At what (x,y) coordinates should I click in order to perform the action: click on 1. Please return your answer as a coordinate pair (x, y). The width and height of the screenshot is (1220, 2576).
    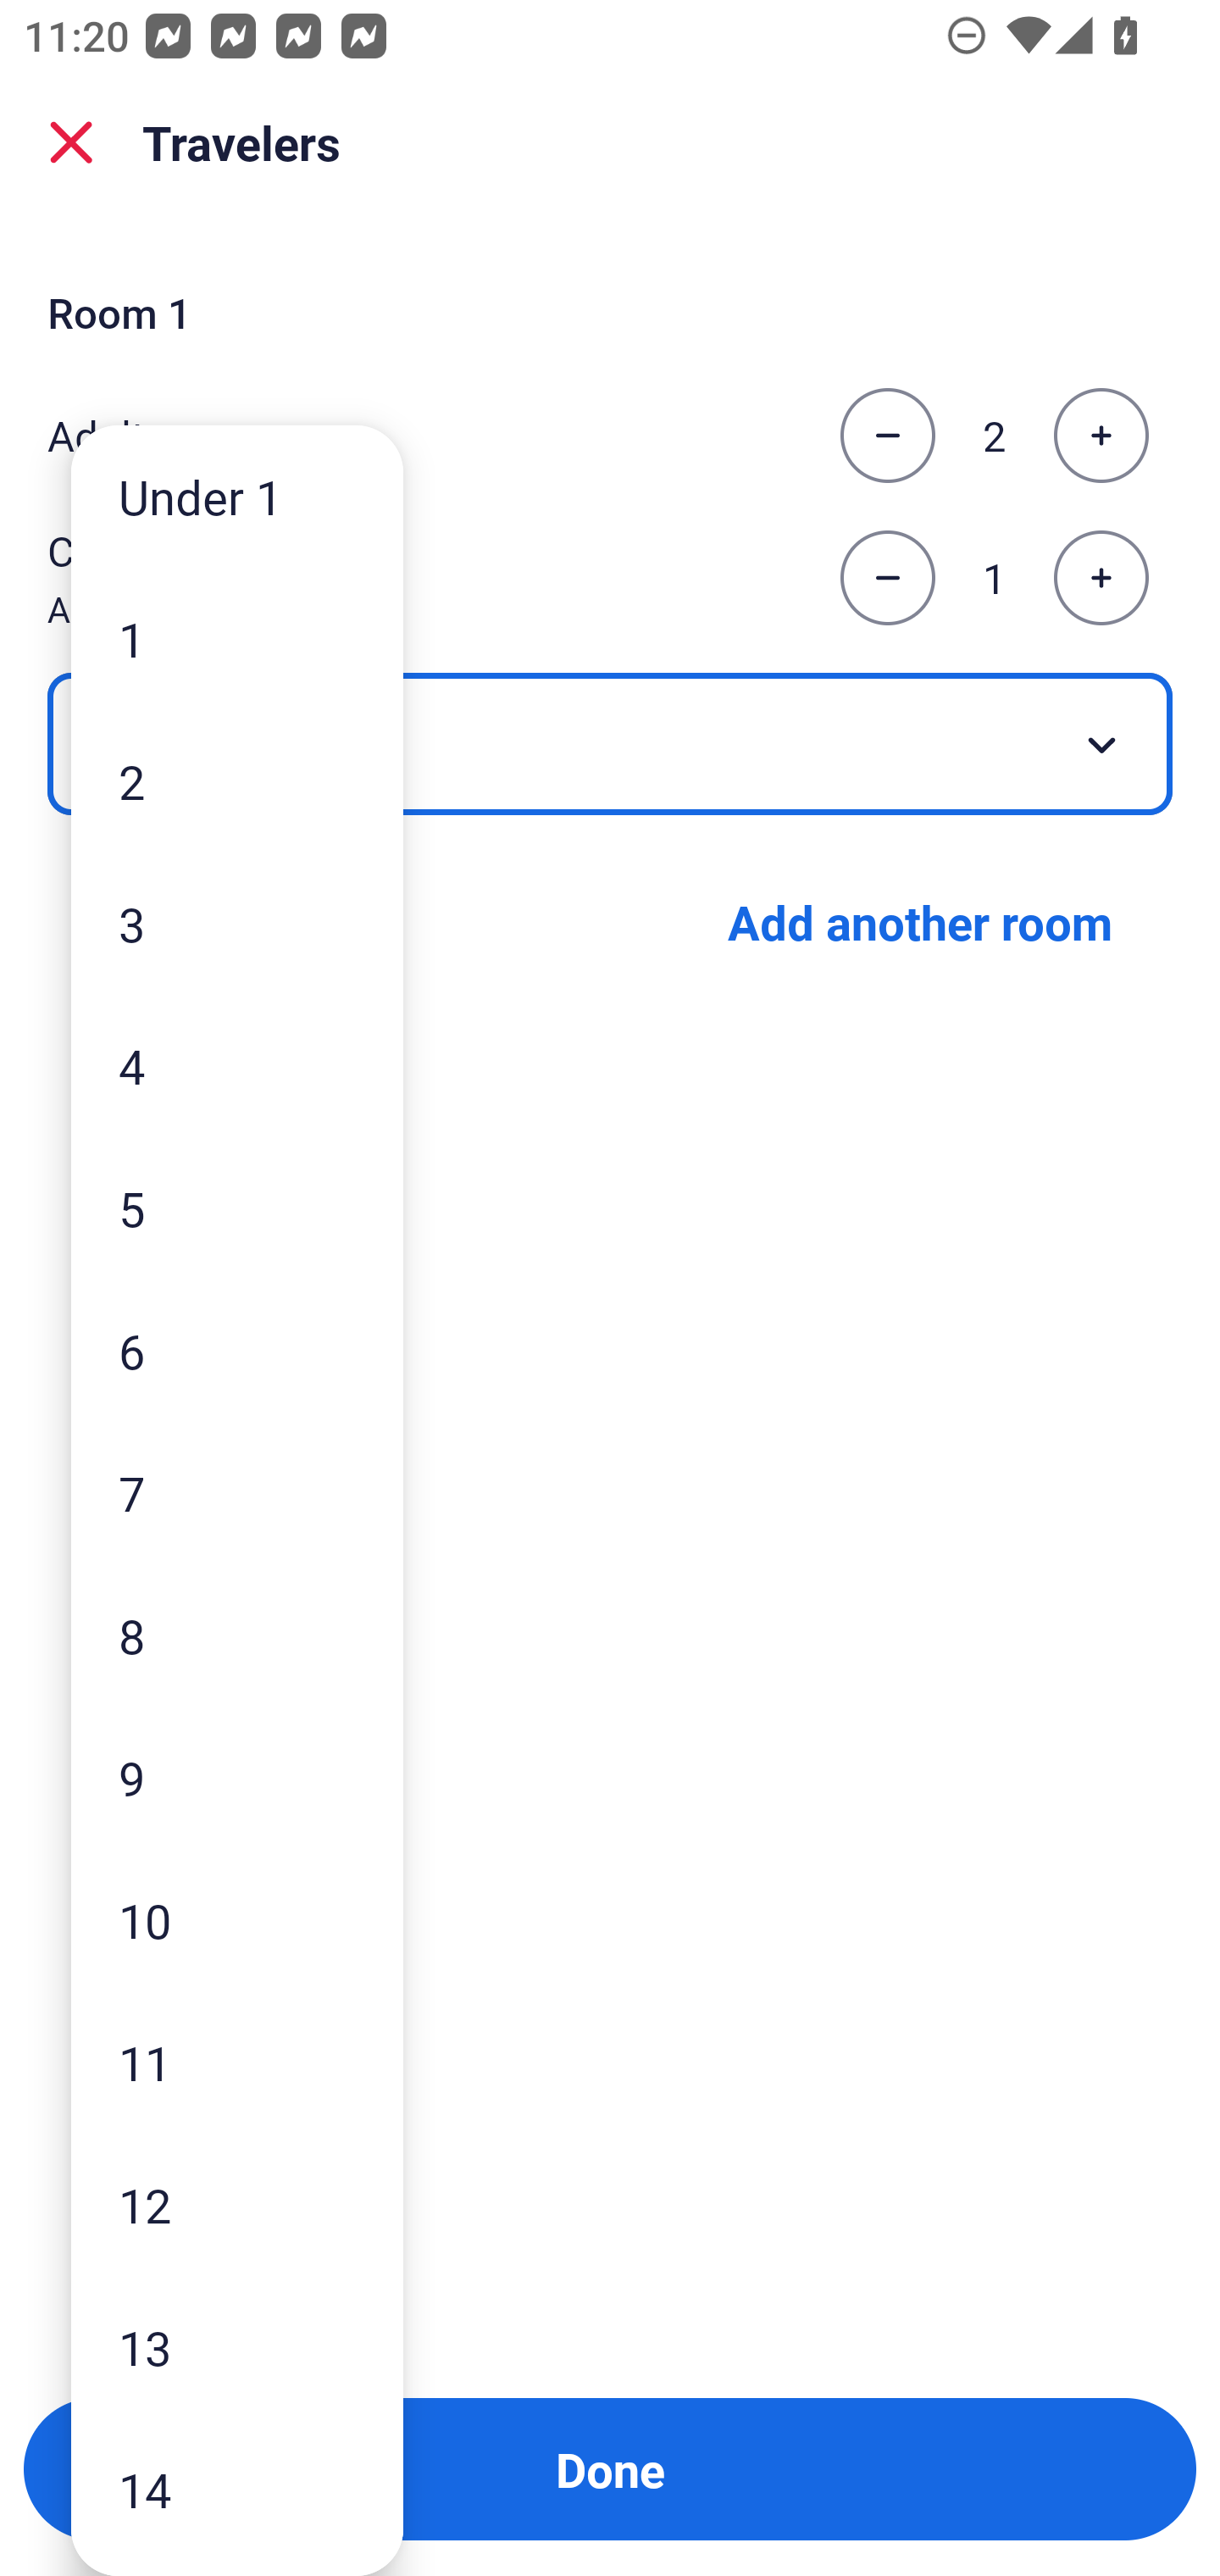
    Looking at the image, I should click on (237, 639).